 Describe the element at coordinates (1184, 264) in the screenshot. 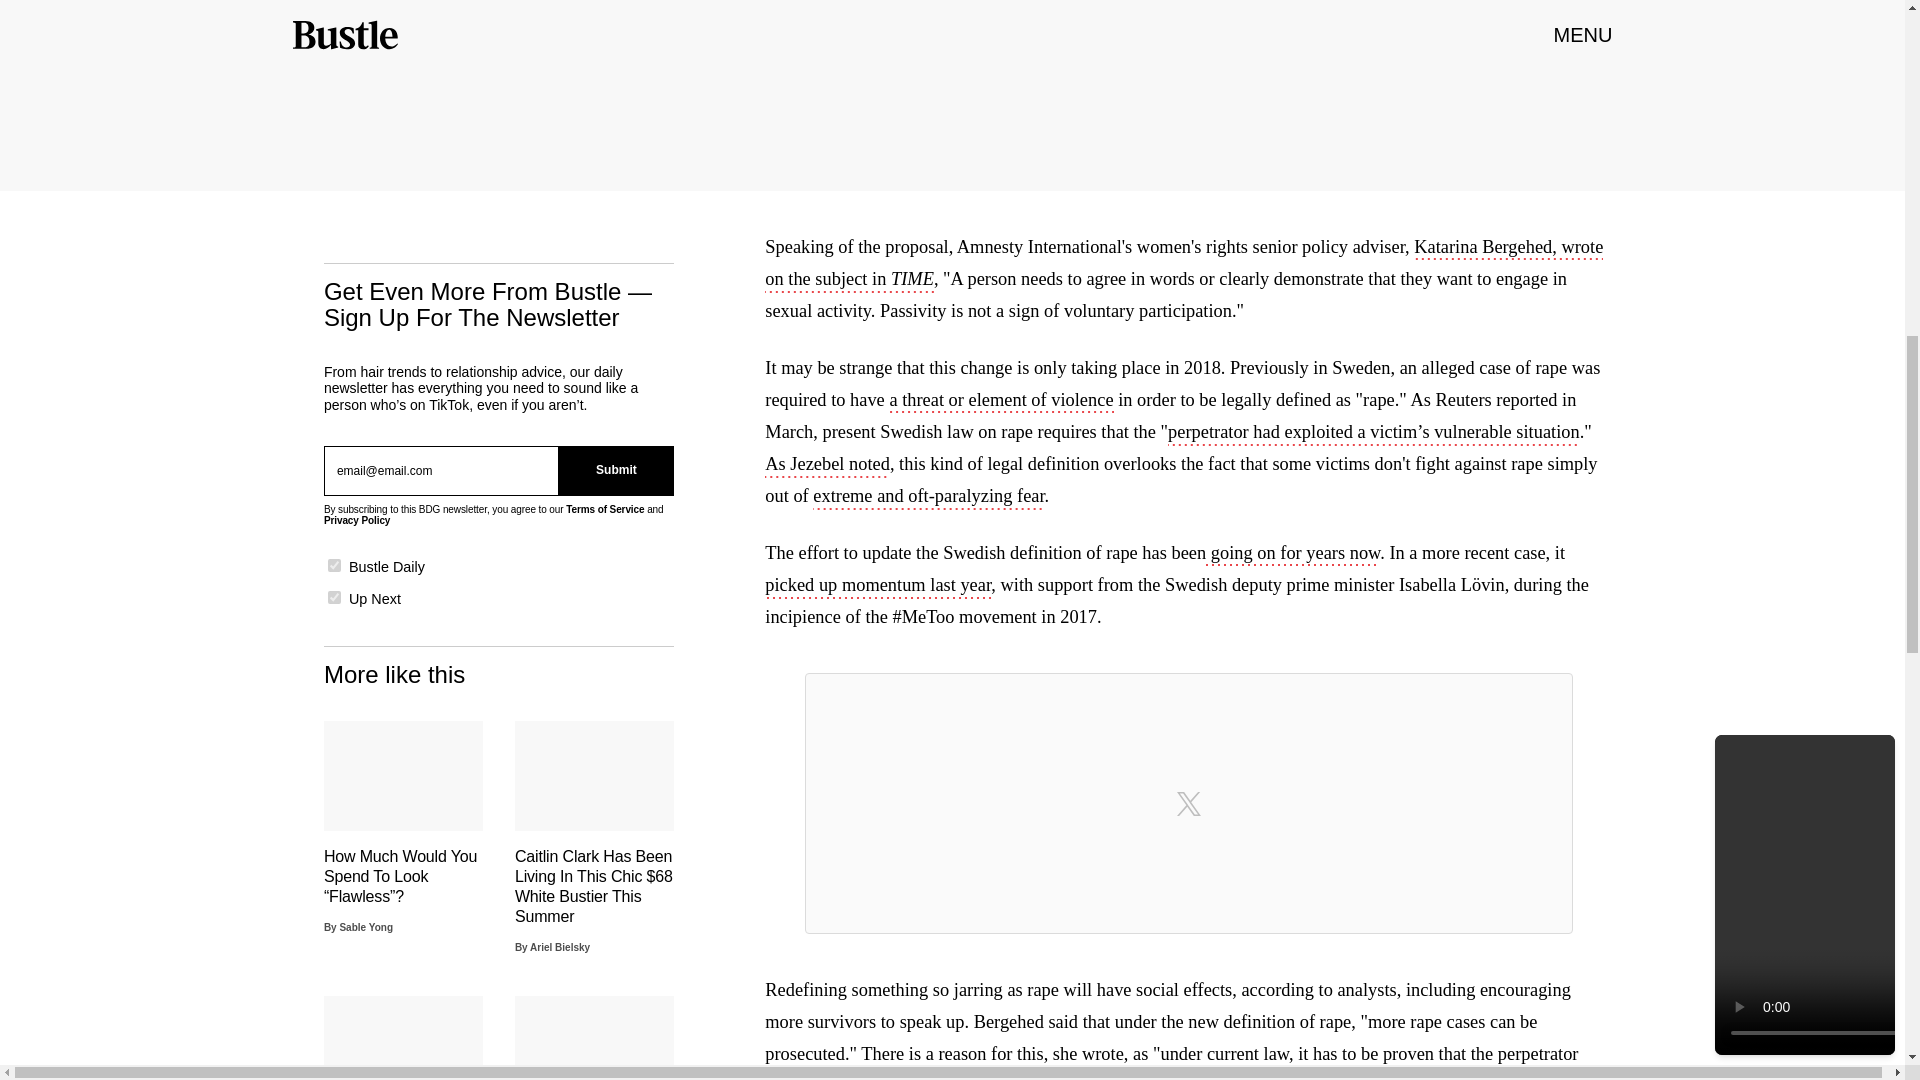

I see `Katarina Bergehed, wrote on the subject in TIME` at that location.